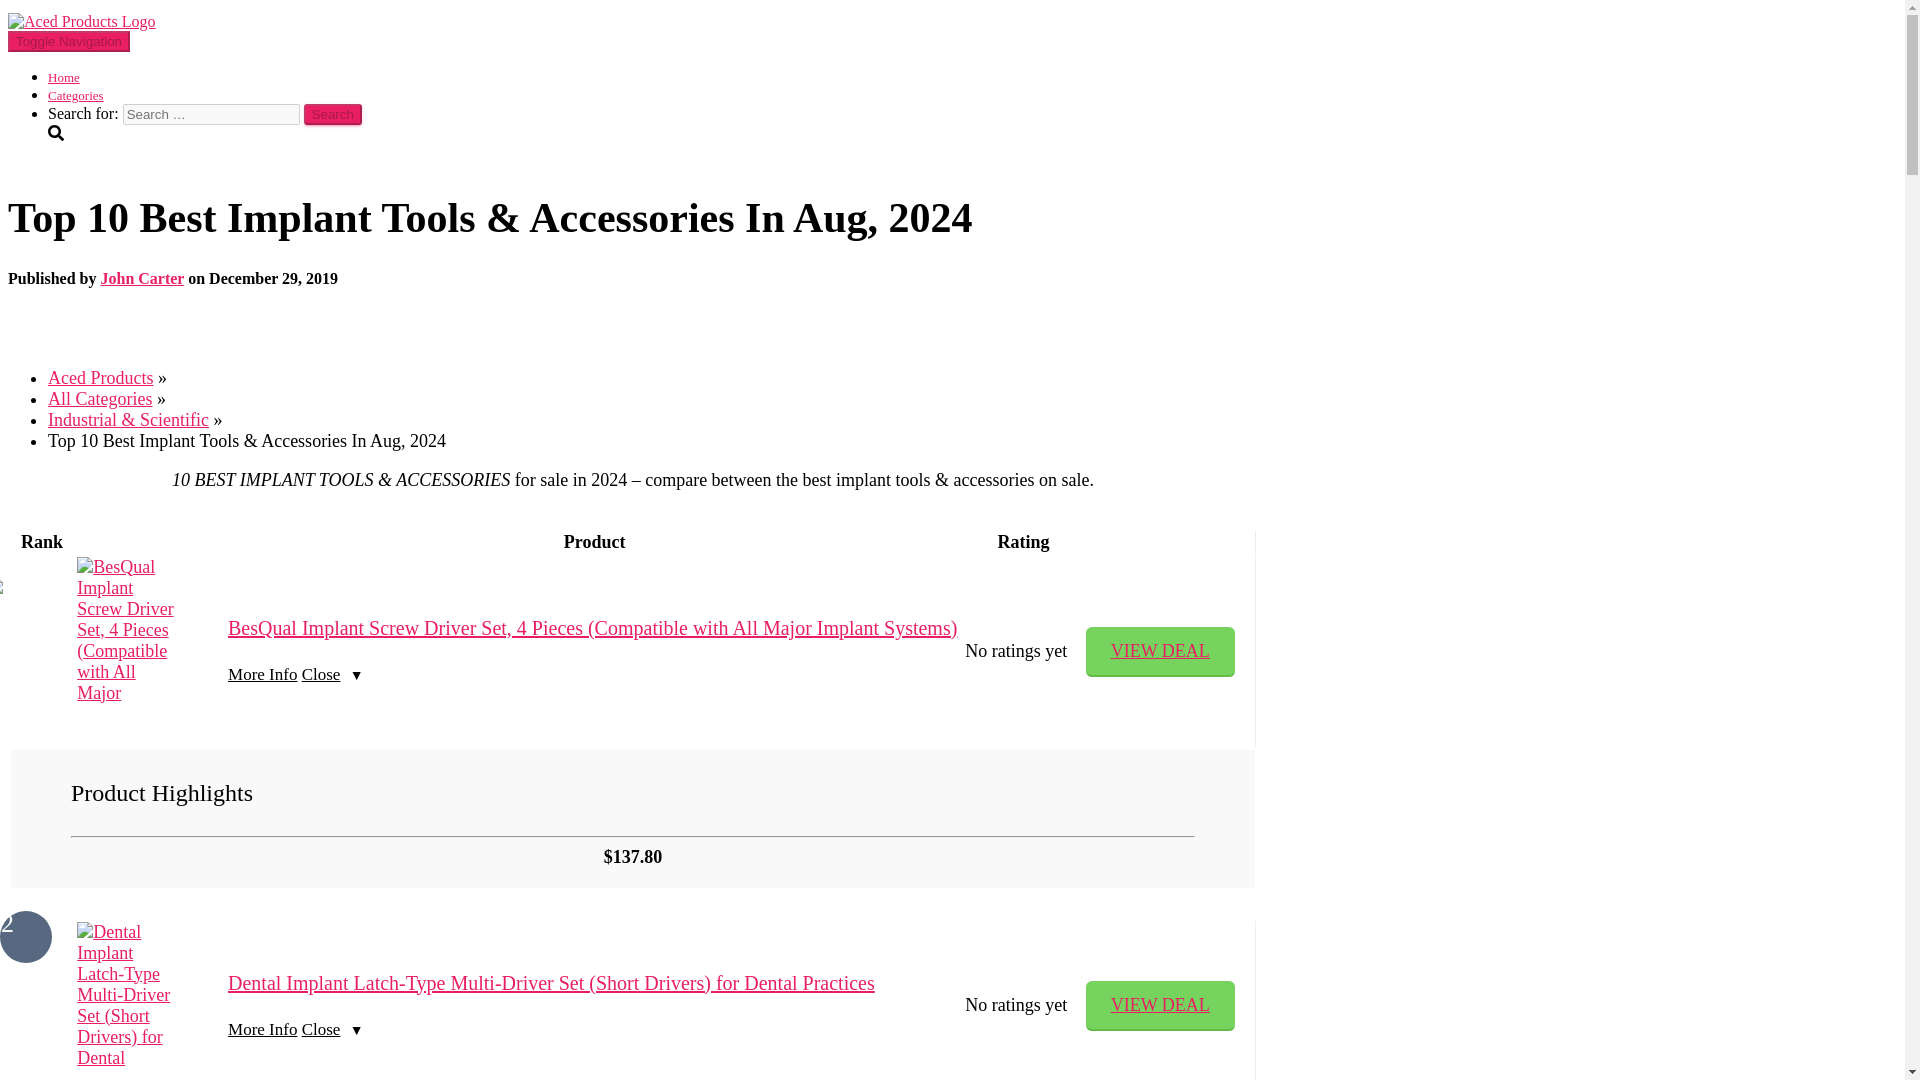 The image size is (1920, 1080). I want to click on Categories, so click(76, 94).